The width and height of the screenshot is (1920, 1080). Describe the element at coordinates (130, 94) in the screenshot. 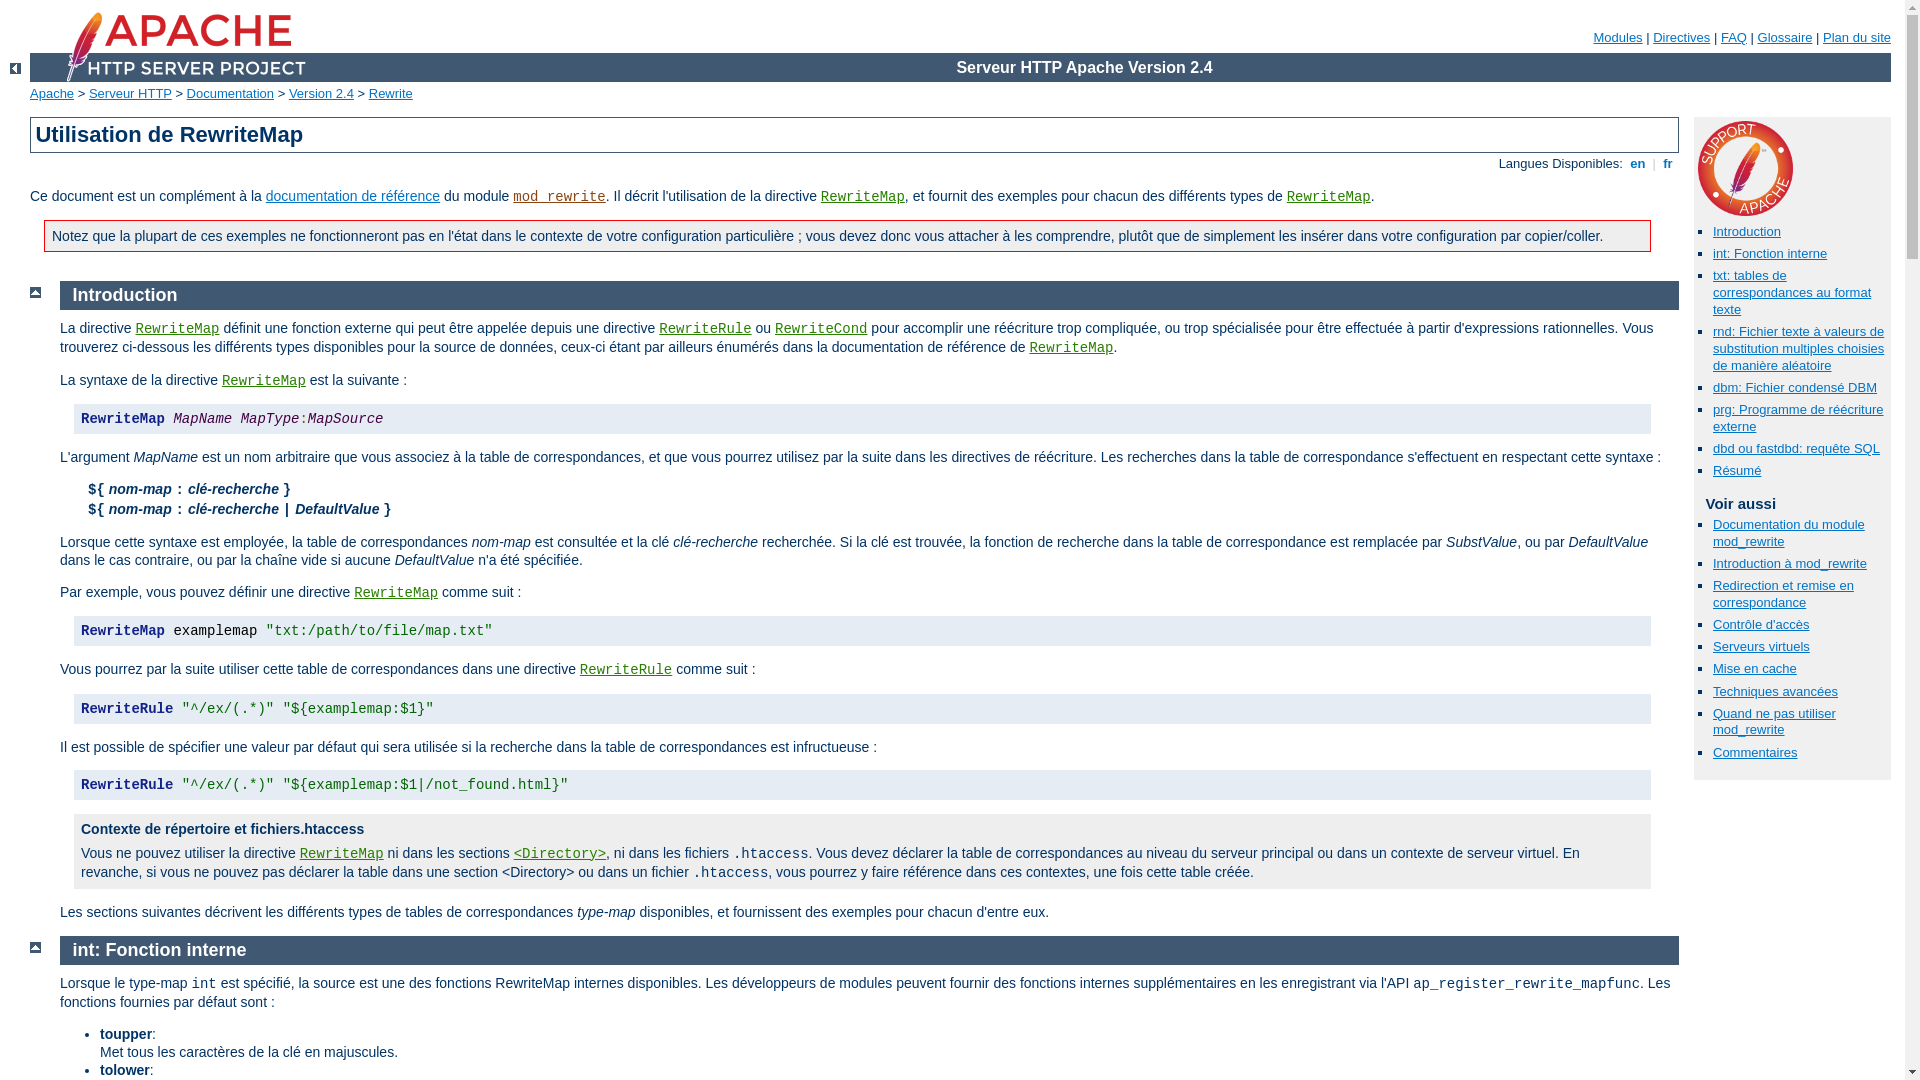

I see `Serveur HTTP` at that location.